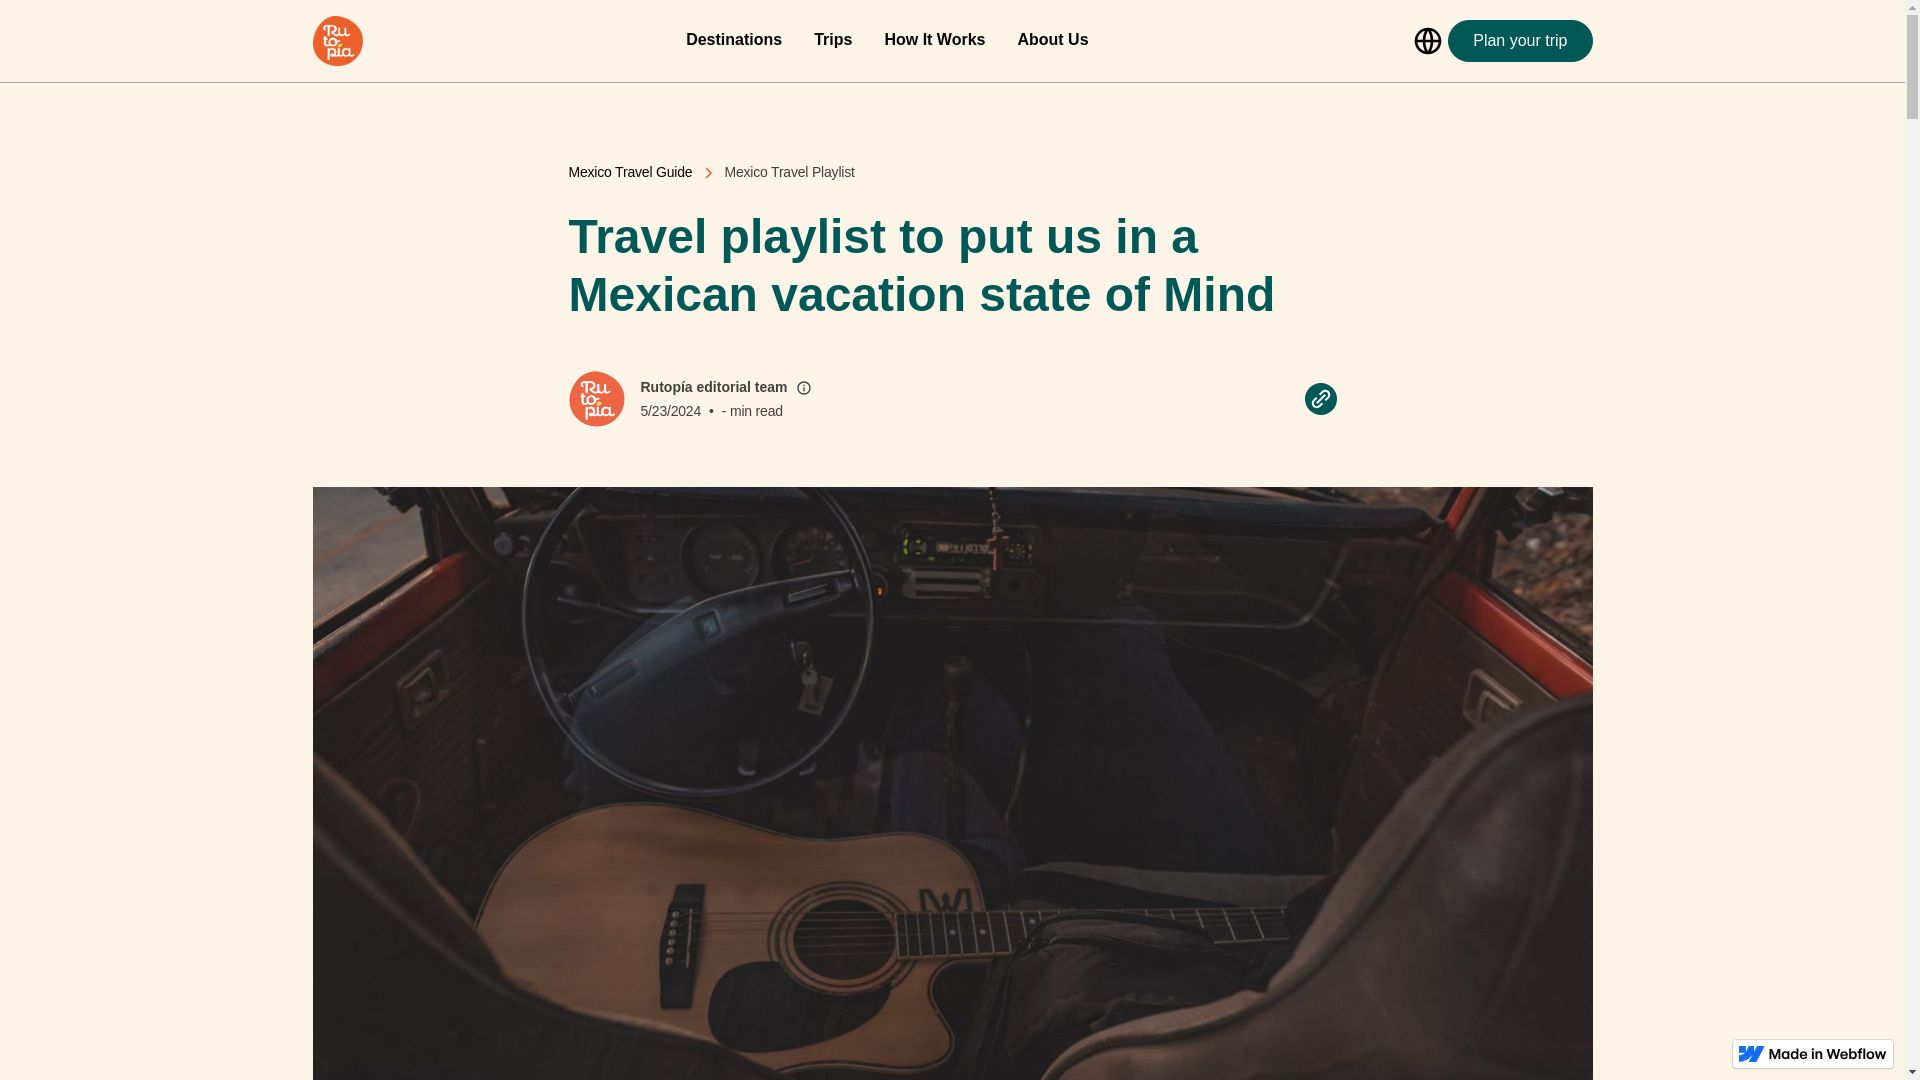  I want to click on About Us, so click(1052, 40).